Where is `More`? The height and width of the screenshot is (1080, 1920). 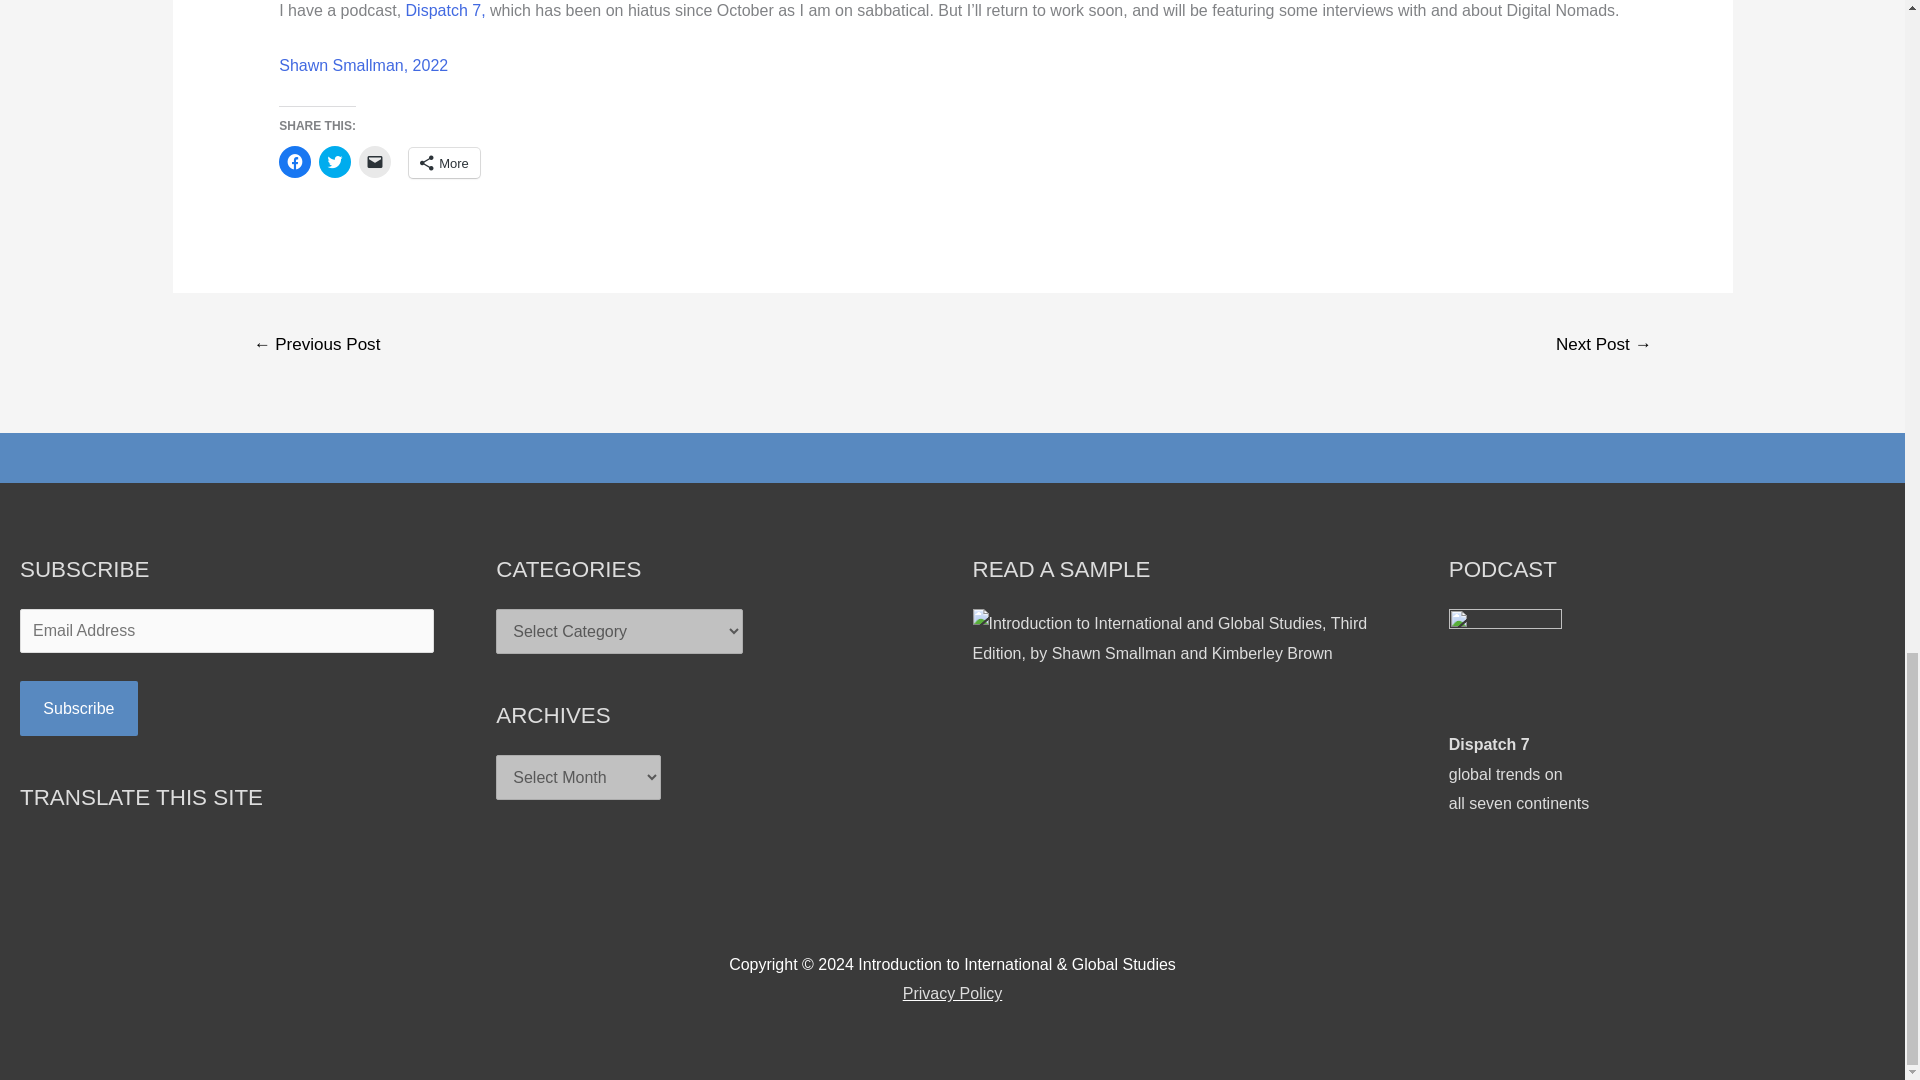 More is located at coordinates (444, 162).